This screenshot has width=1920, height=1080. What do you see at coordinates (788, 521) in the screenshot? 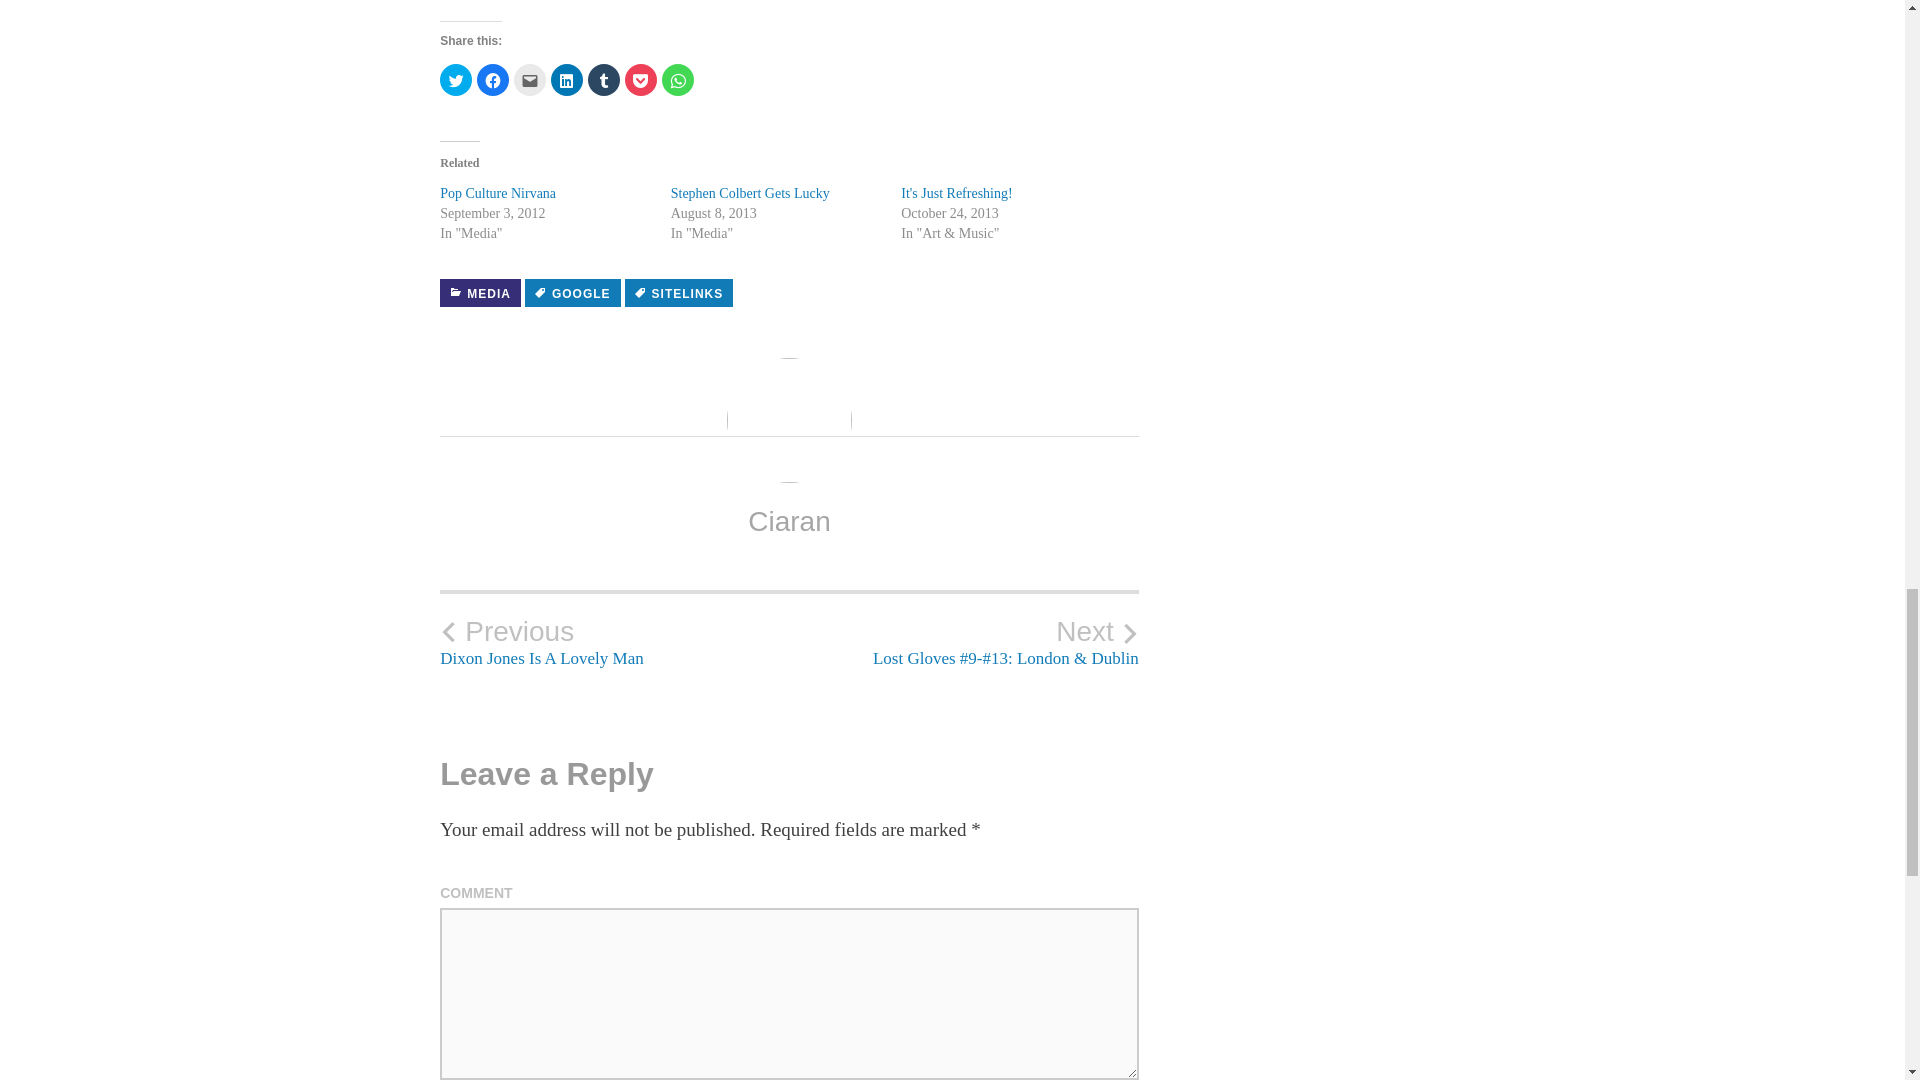
I see `Click to share on WhatsApp` at bounding box center [788, 521].